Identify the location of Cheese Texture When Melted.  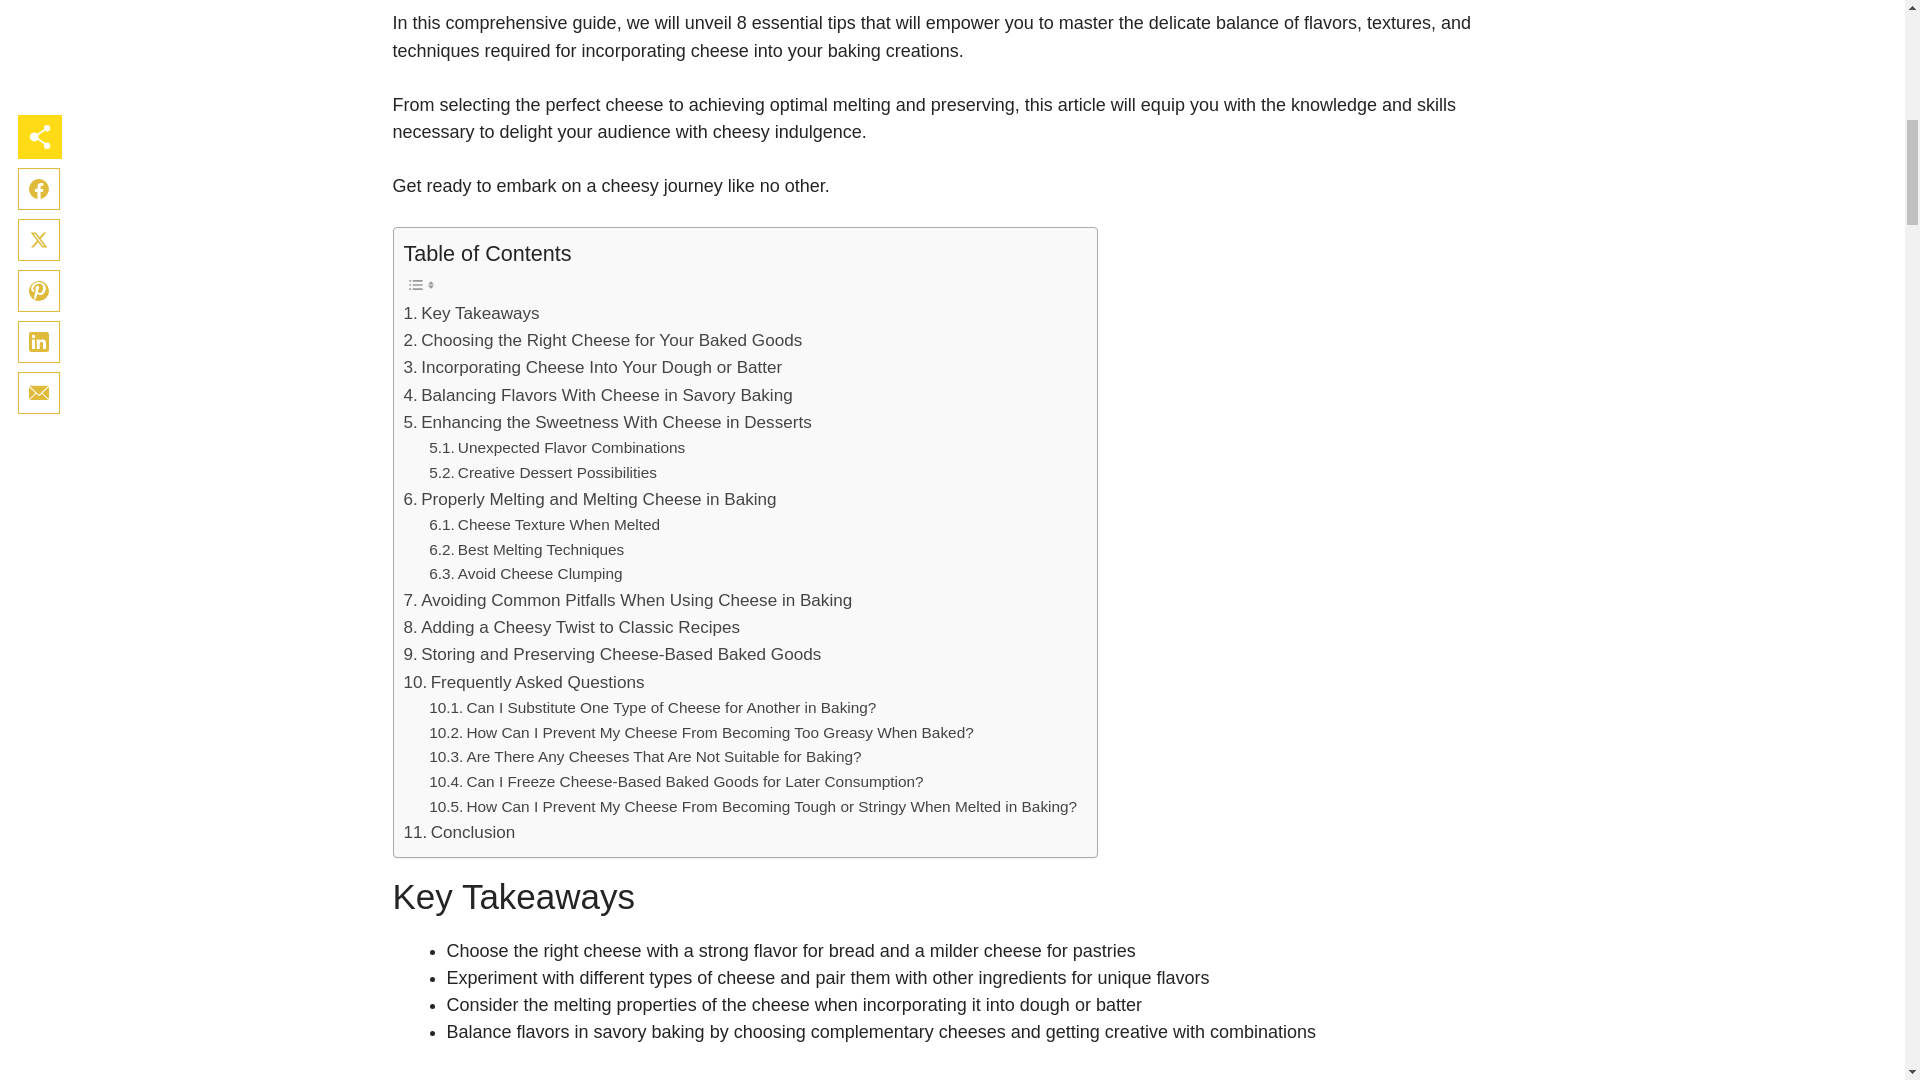
(544, 525).